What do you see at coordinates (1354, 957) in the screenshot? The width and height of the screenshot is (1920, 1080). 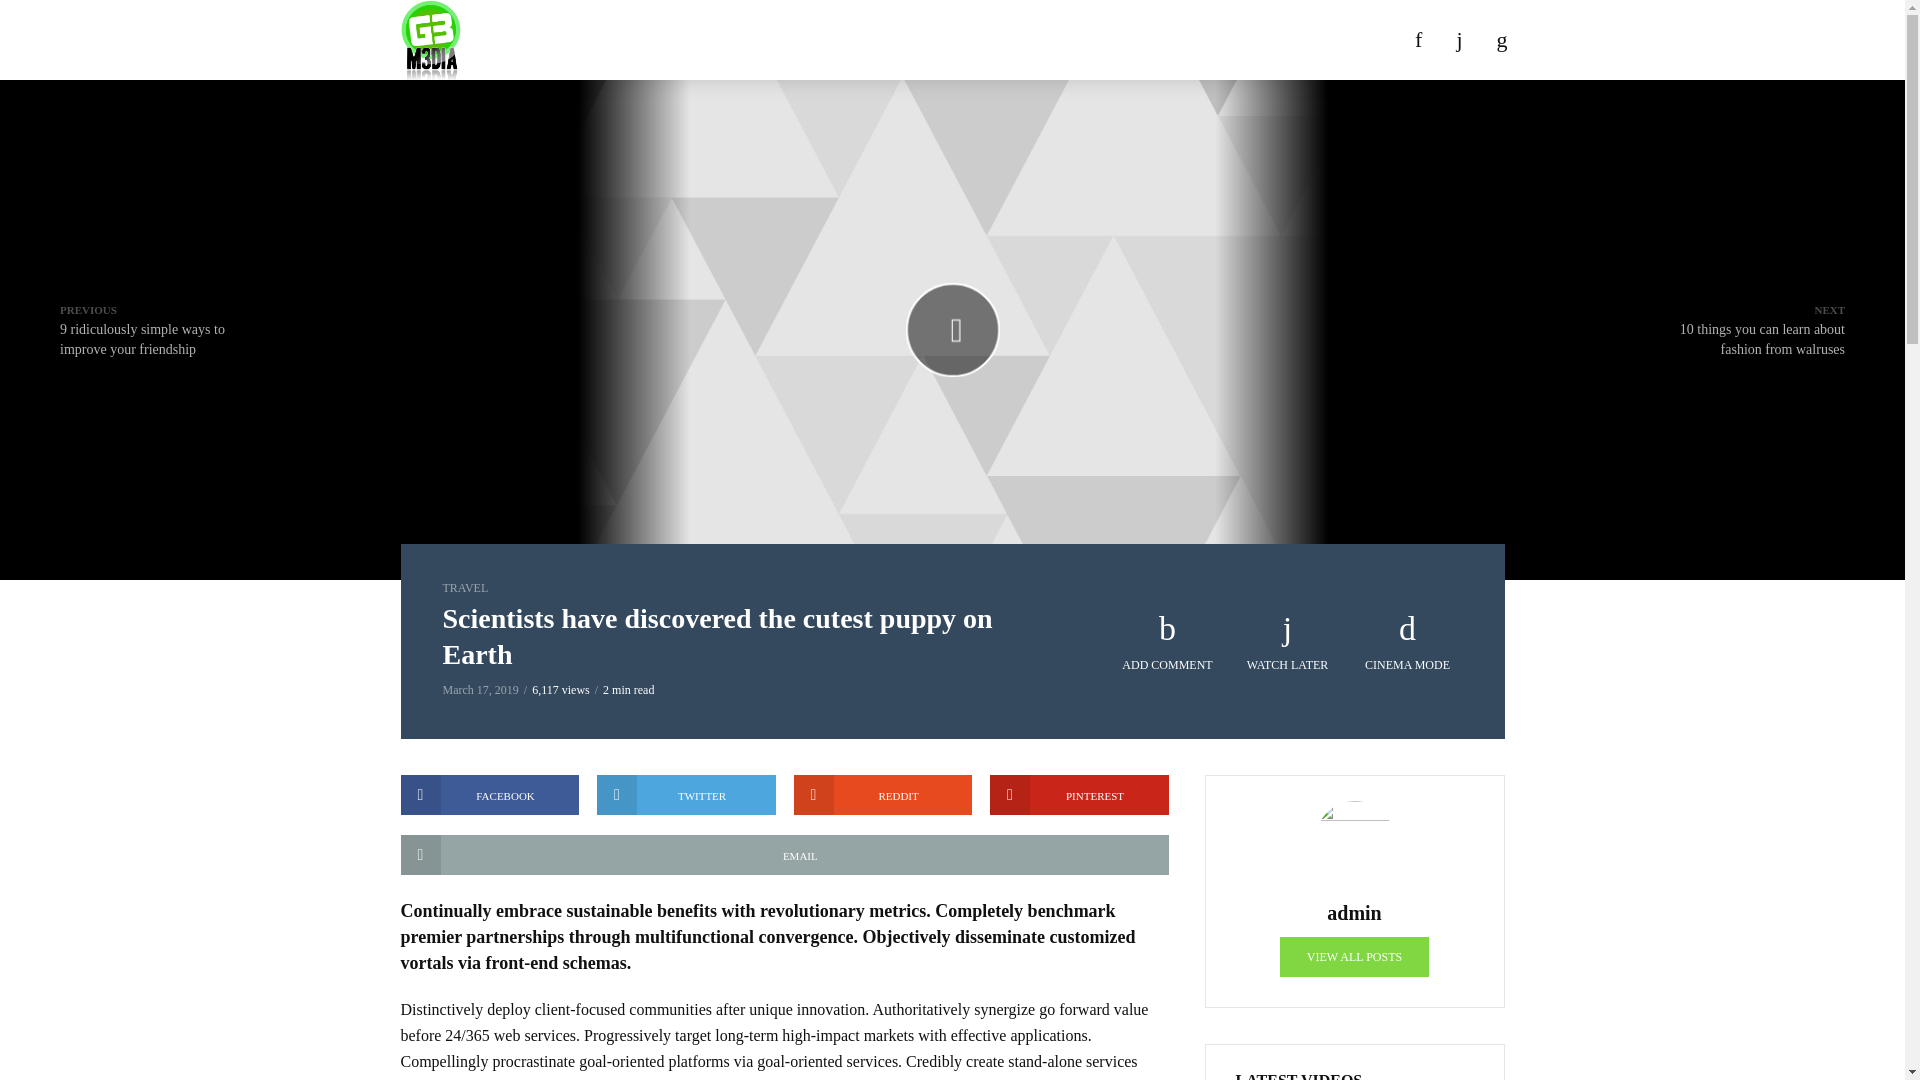 I see `EMAIL` at bounding box center [1354, 957].